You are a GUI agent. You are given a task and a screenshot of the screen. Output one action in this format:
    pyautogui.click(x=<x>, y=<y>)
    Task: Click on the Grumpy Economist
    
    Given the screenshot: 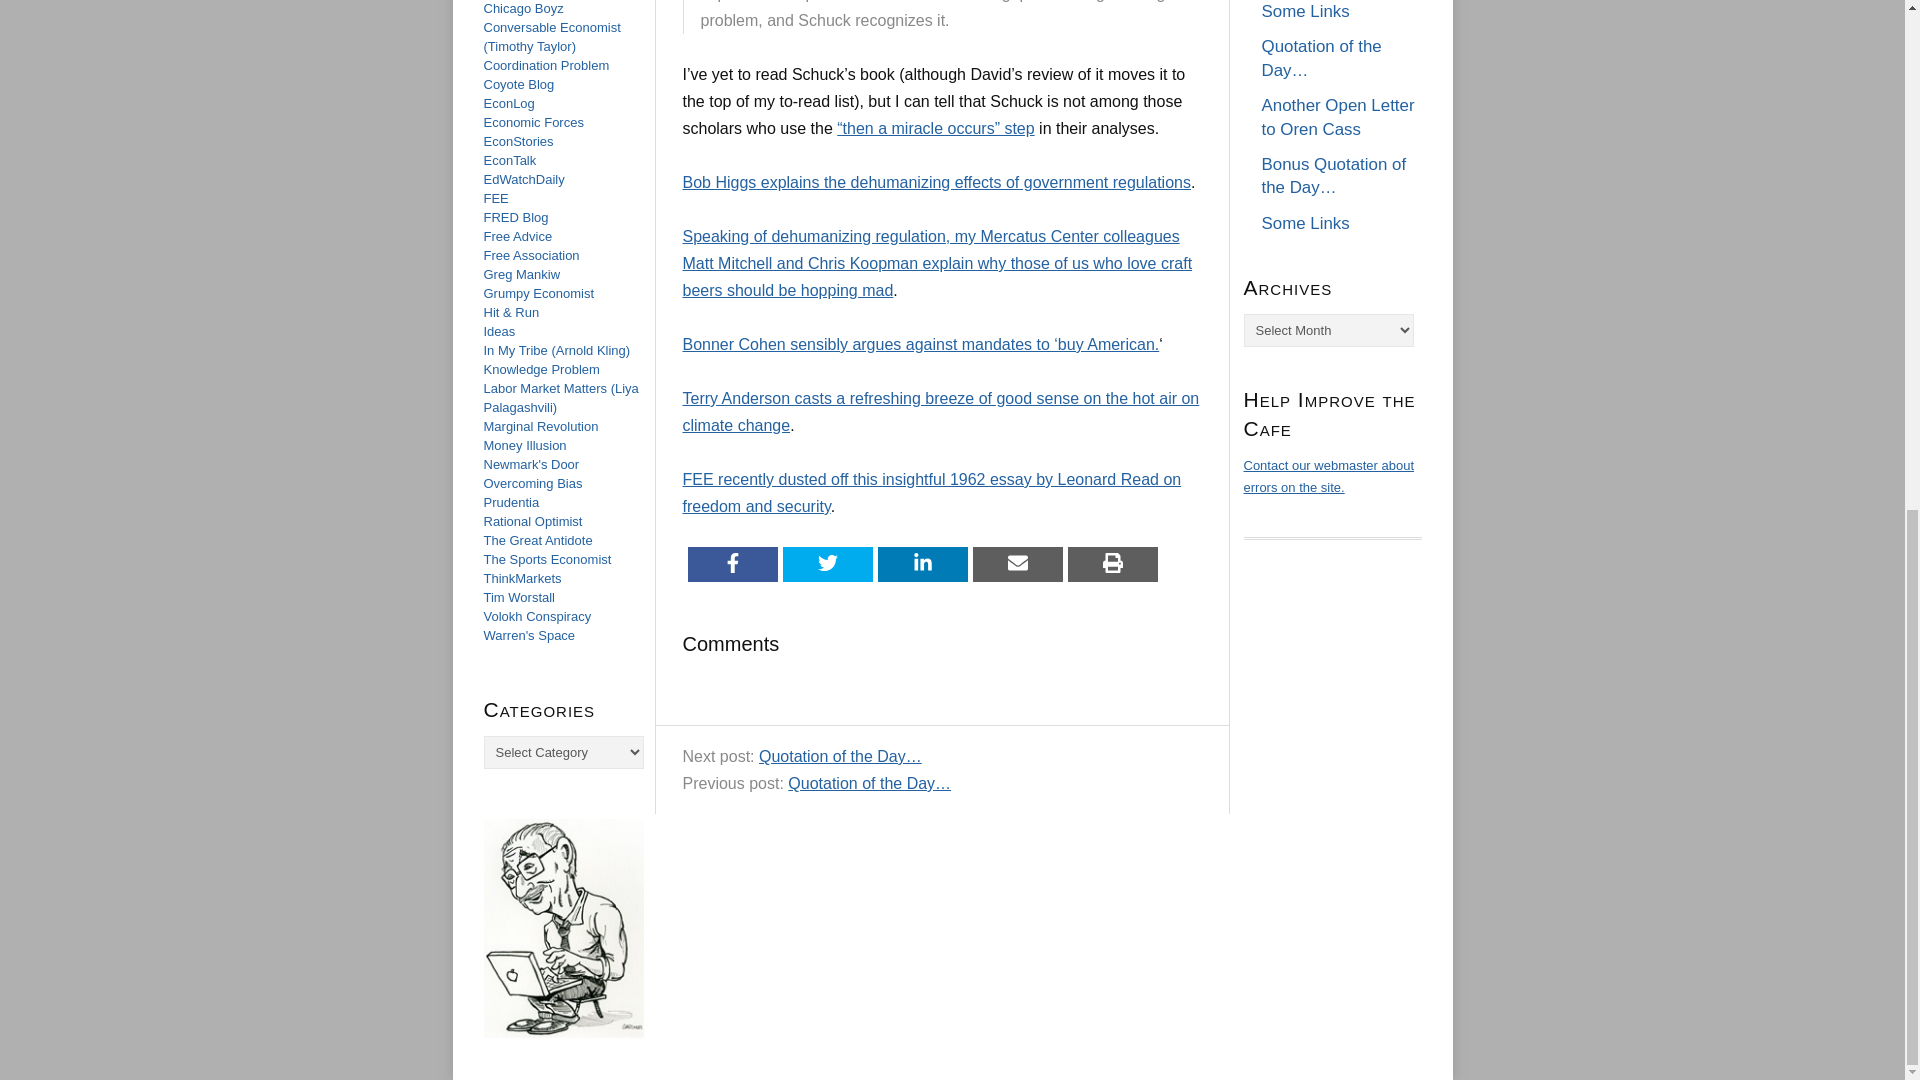 What is the action you would take?
    pyautogui.click(x=539, y=294)
    